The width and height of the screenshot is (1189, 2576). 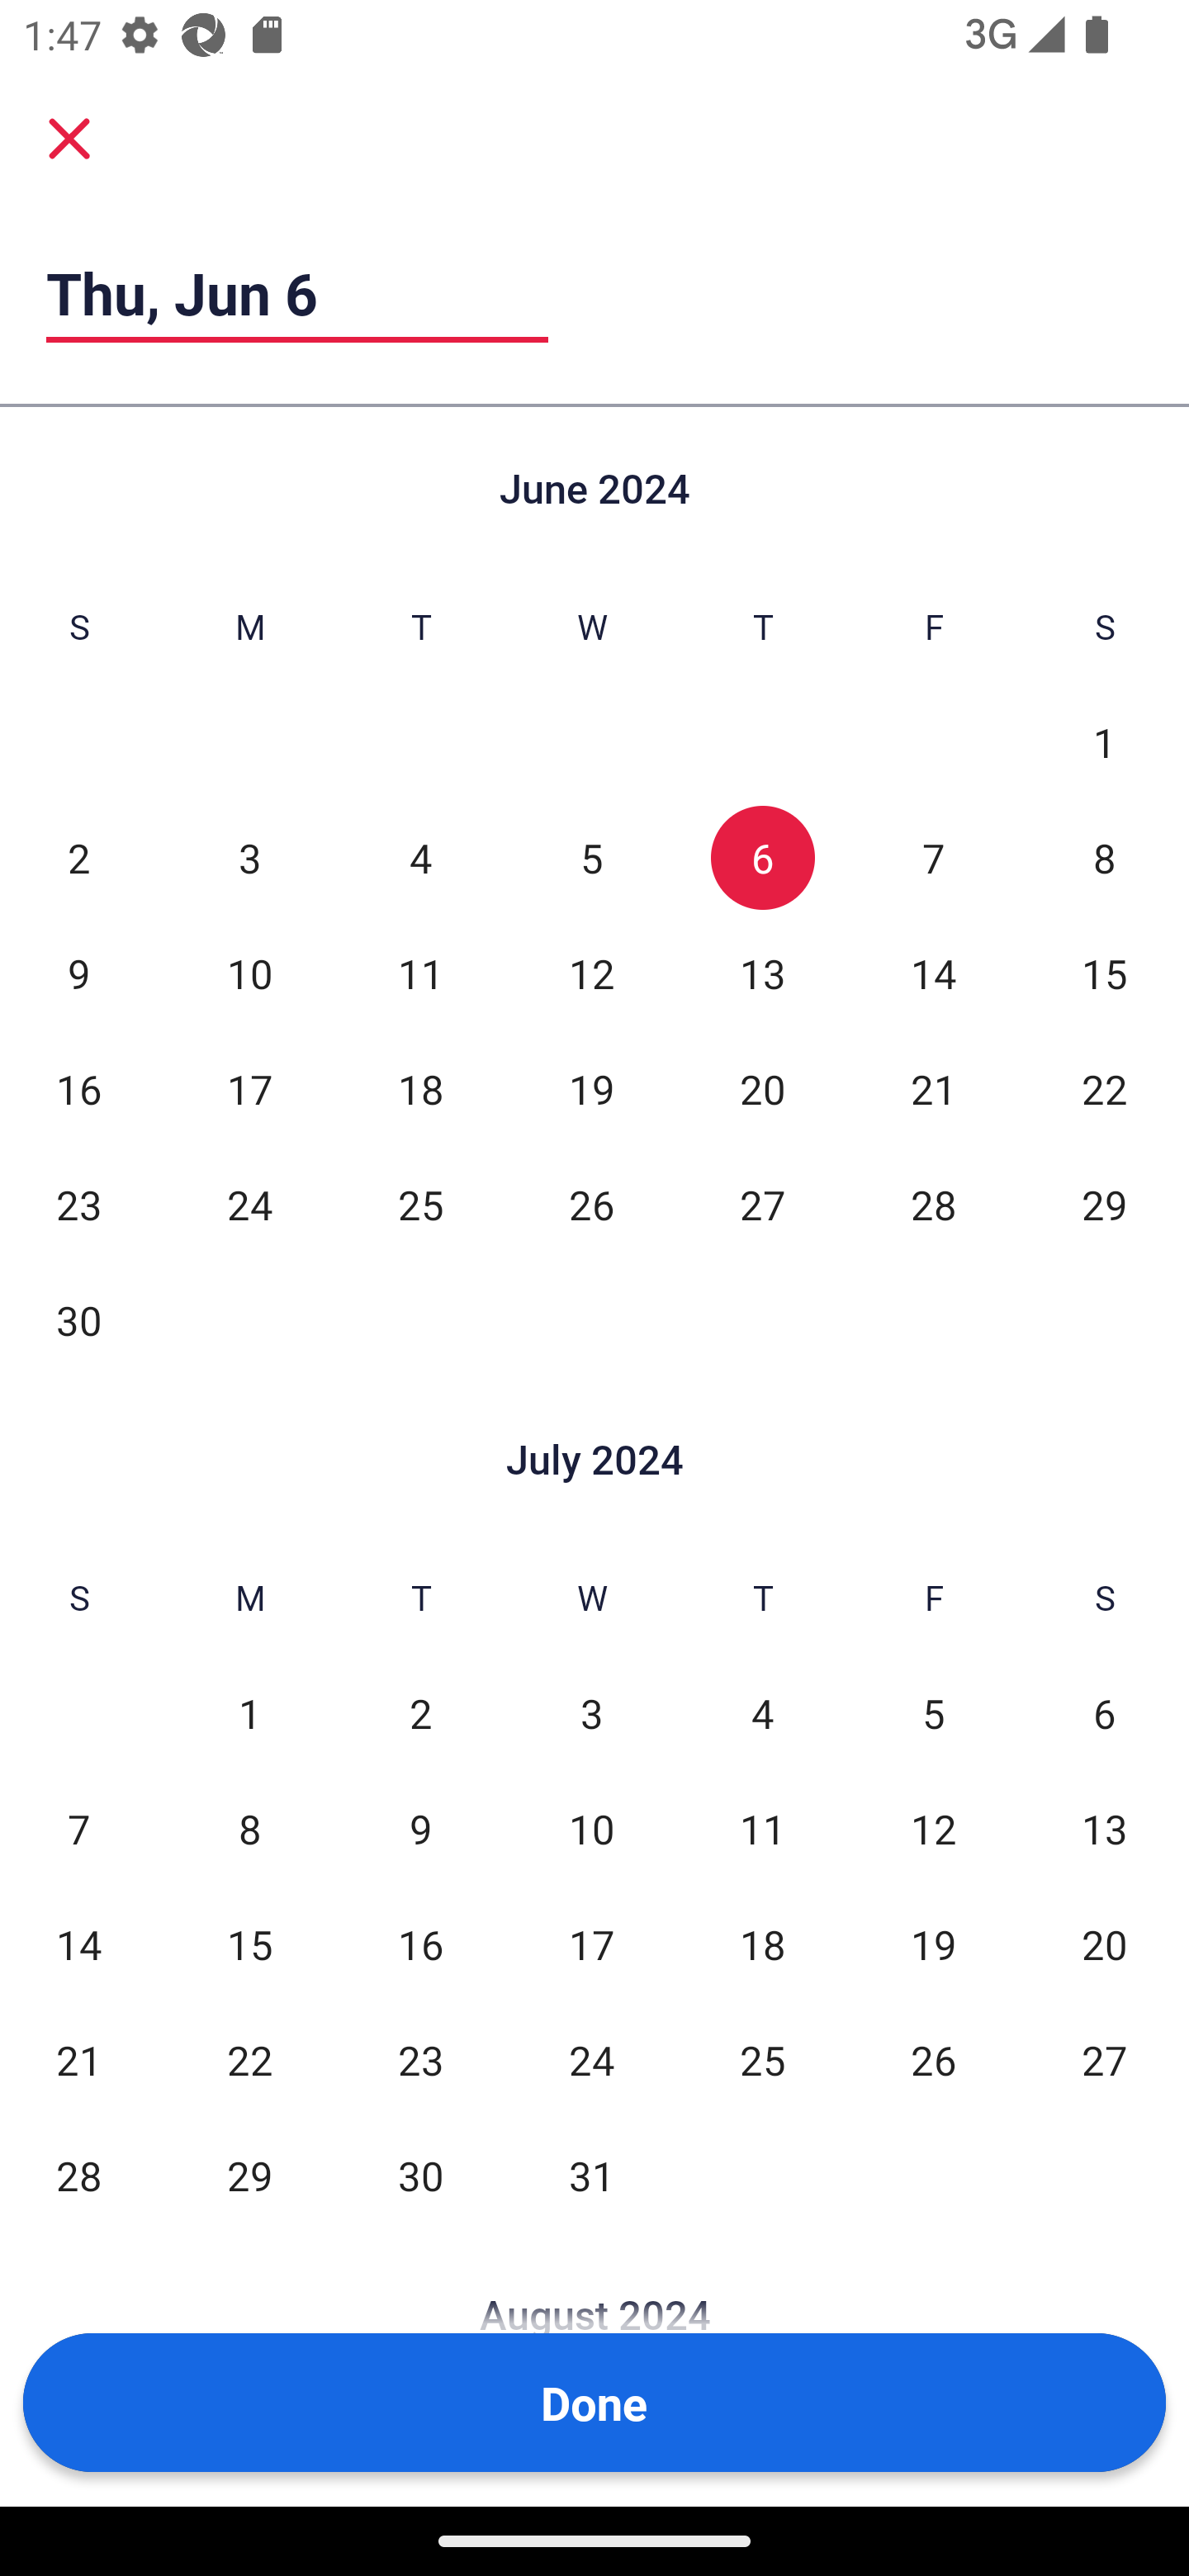 What do you see at coordinates (249, 973) in the screenshot?
I see `10 Mon, Jun 10, Not Selected` at bounding box center [249, 973].